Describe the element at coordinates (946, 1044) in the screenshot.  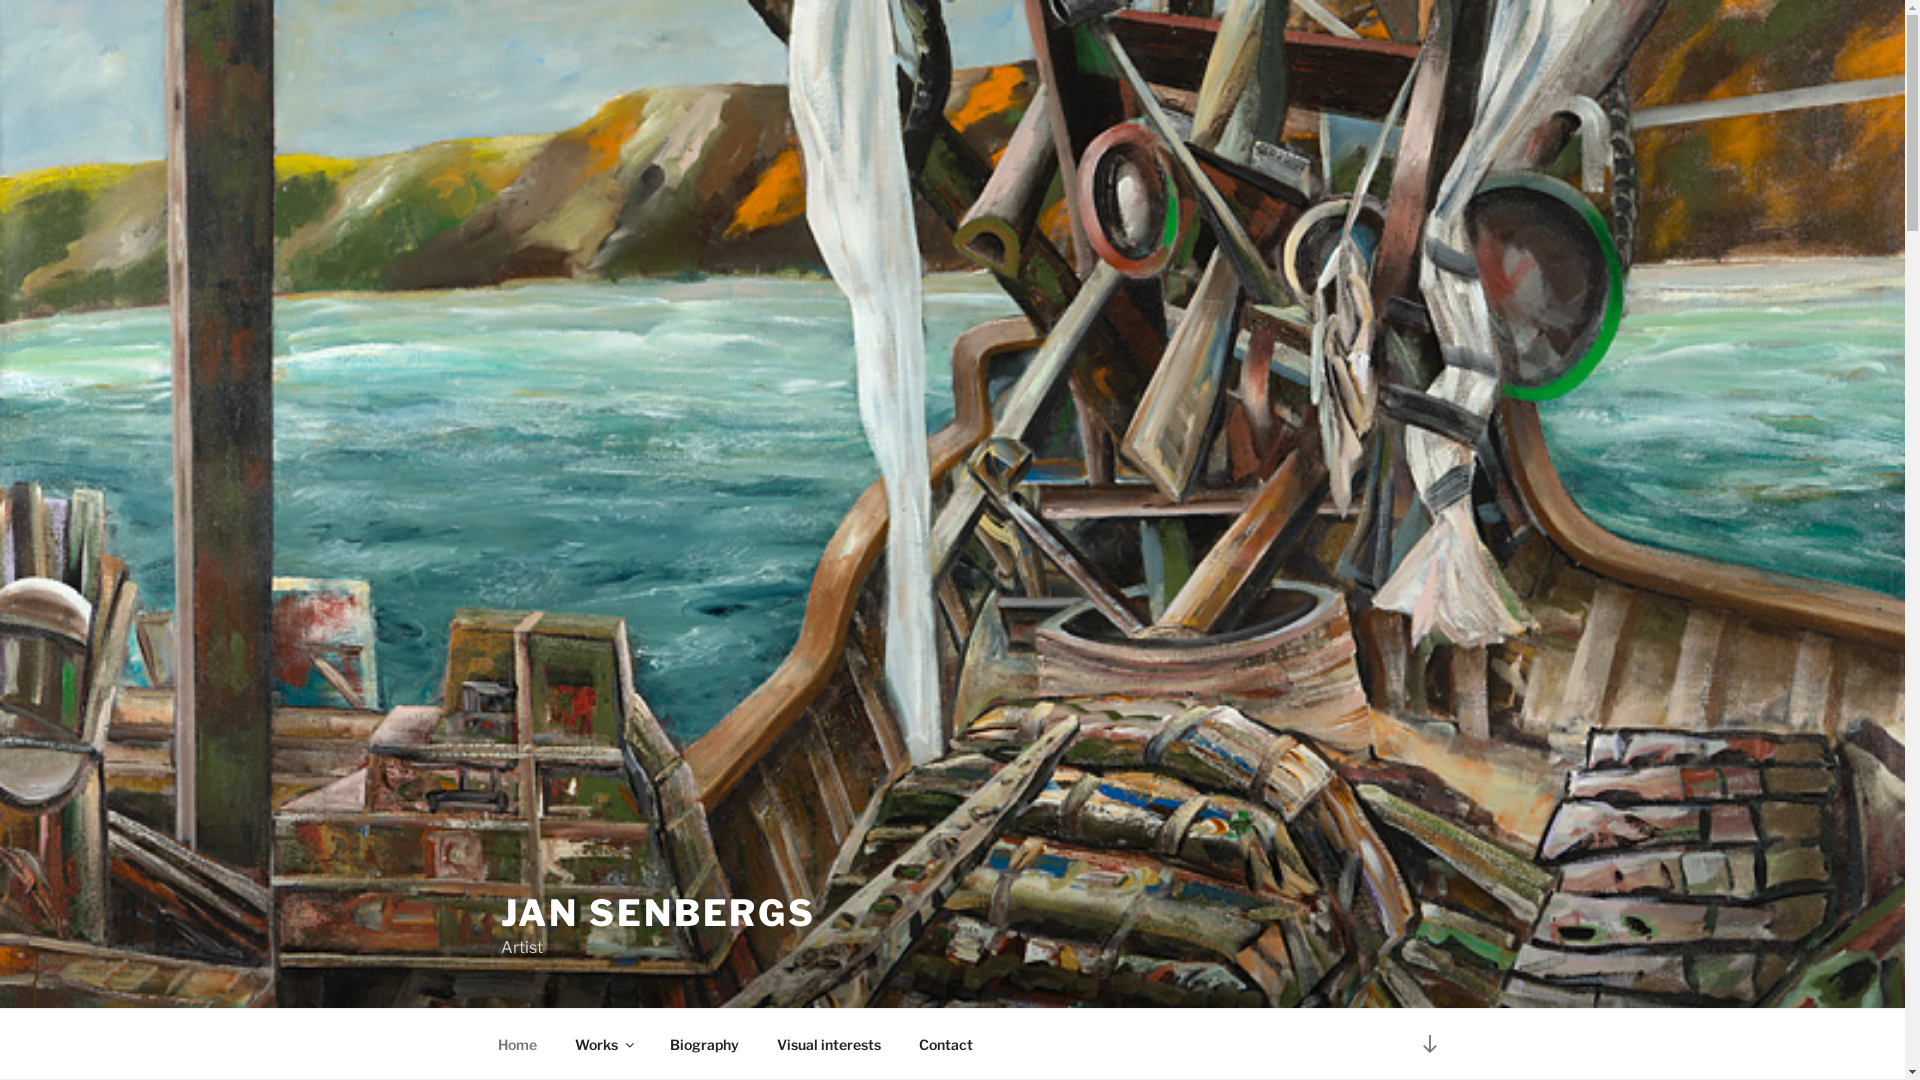
I see `Contact` at that location.